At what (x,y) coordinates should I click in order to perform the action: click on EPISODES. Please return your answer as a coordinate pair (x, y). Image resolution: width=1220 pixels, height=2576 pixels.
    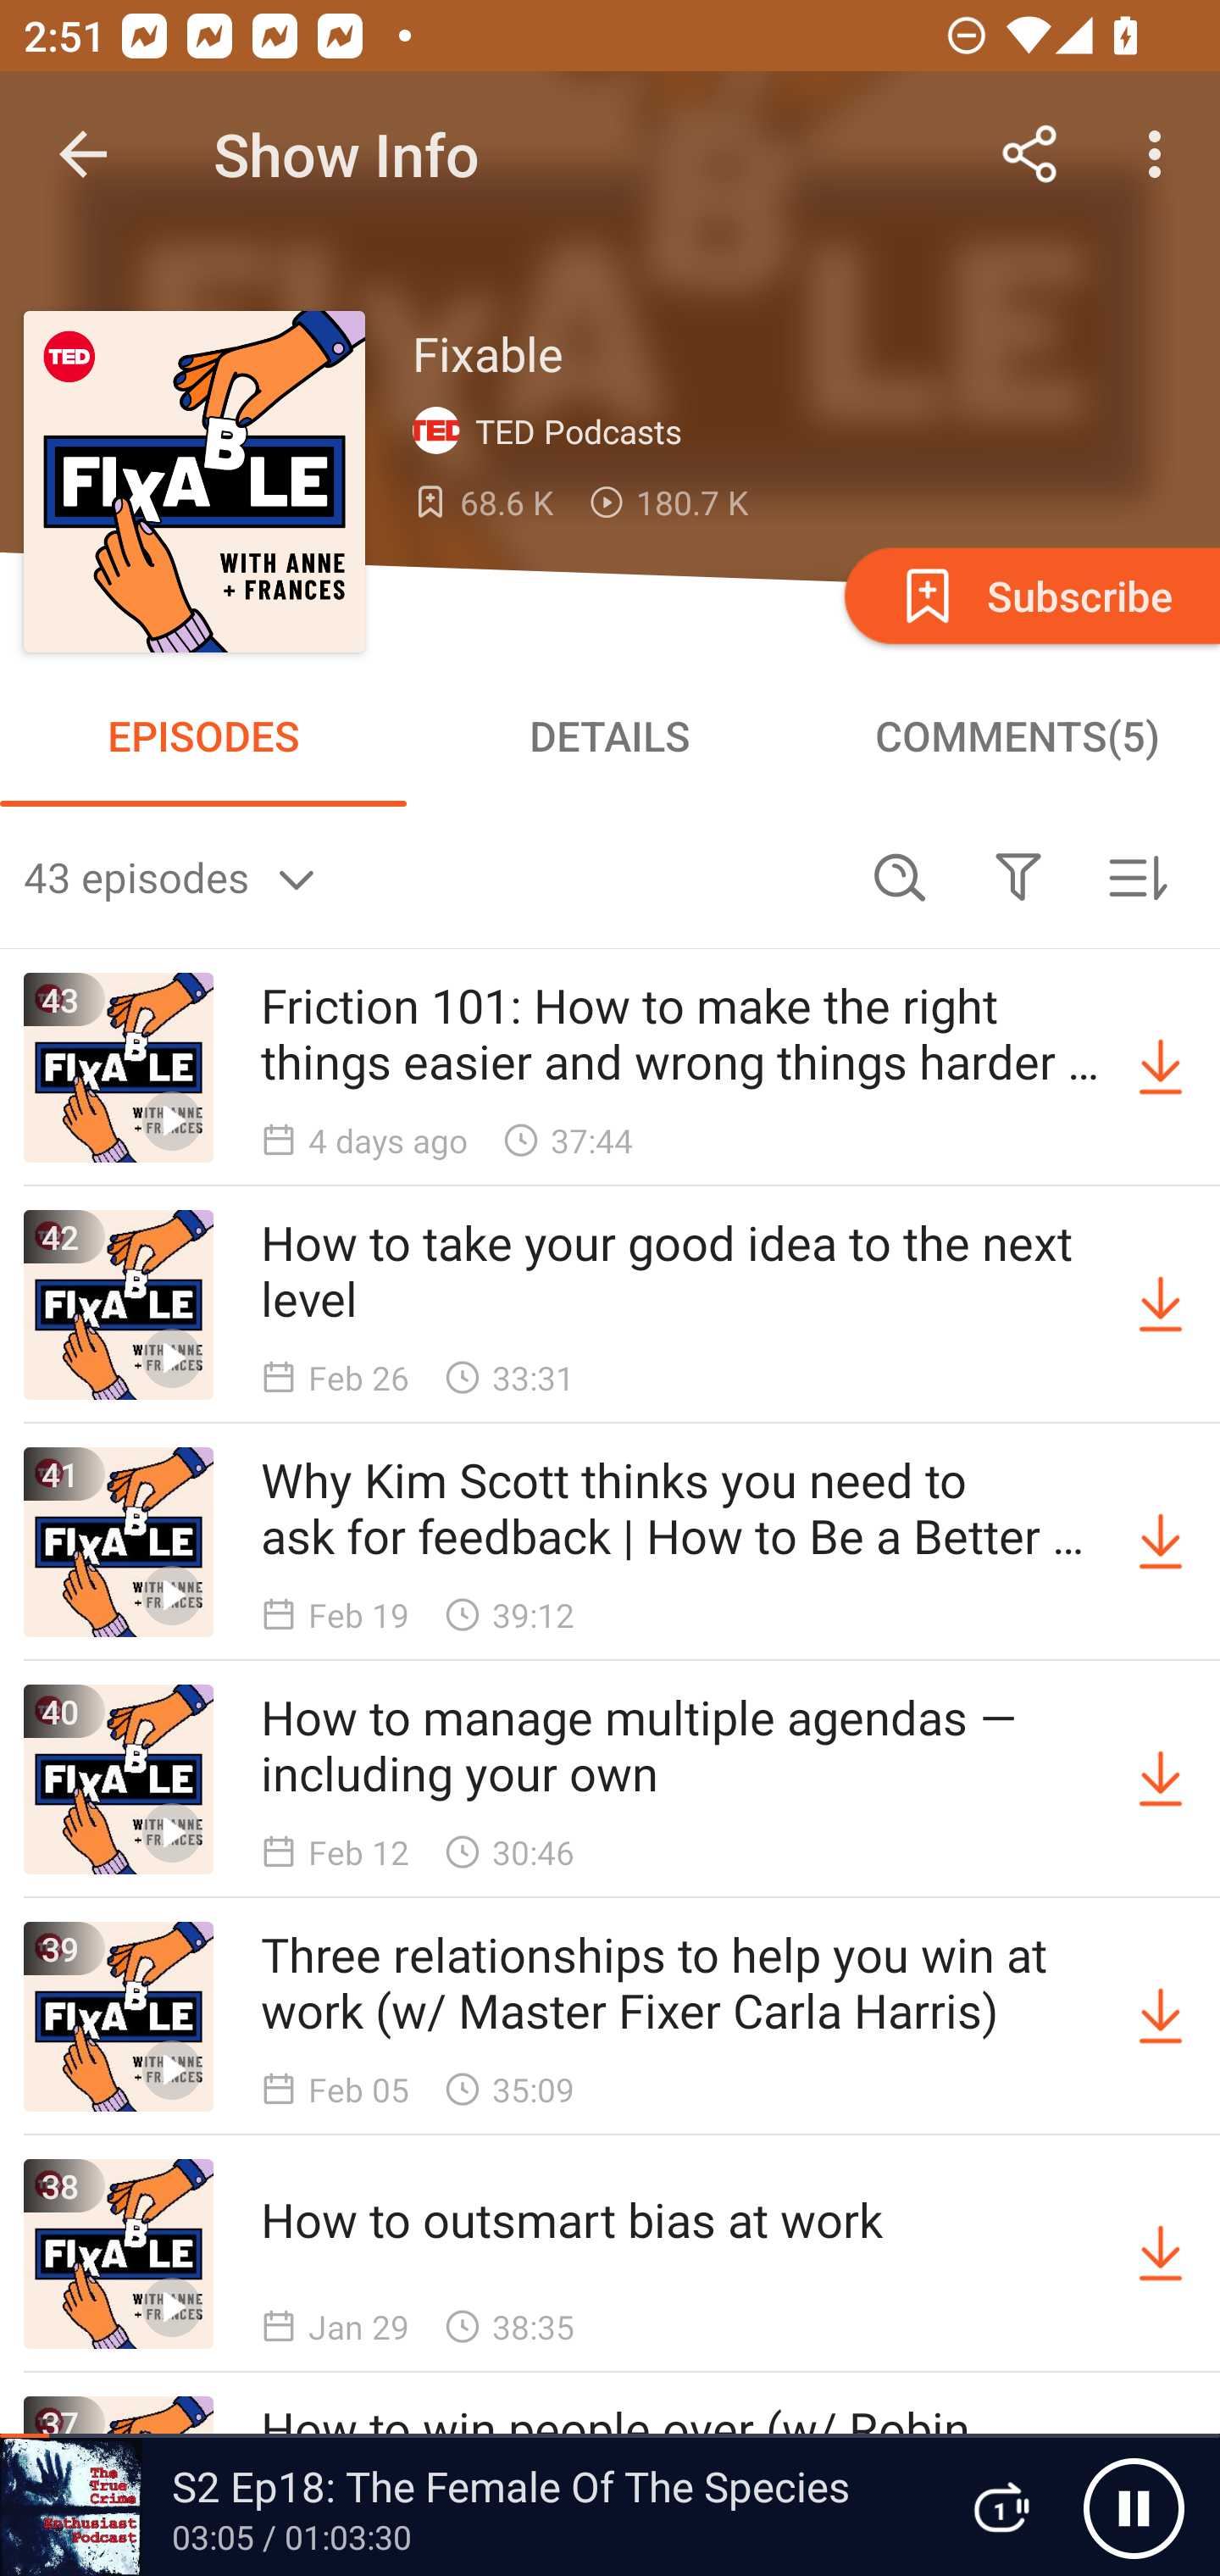
    Looking at the image, I should click on (203, 736).